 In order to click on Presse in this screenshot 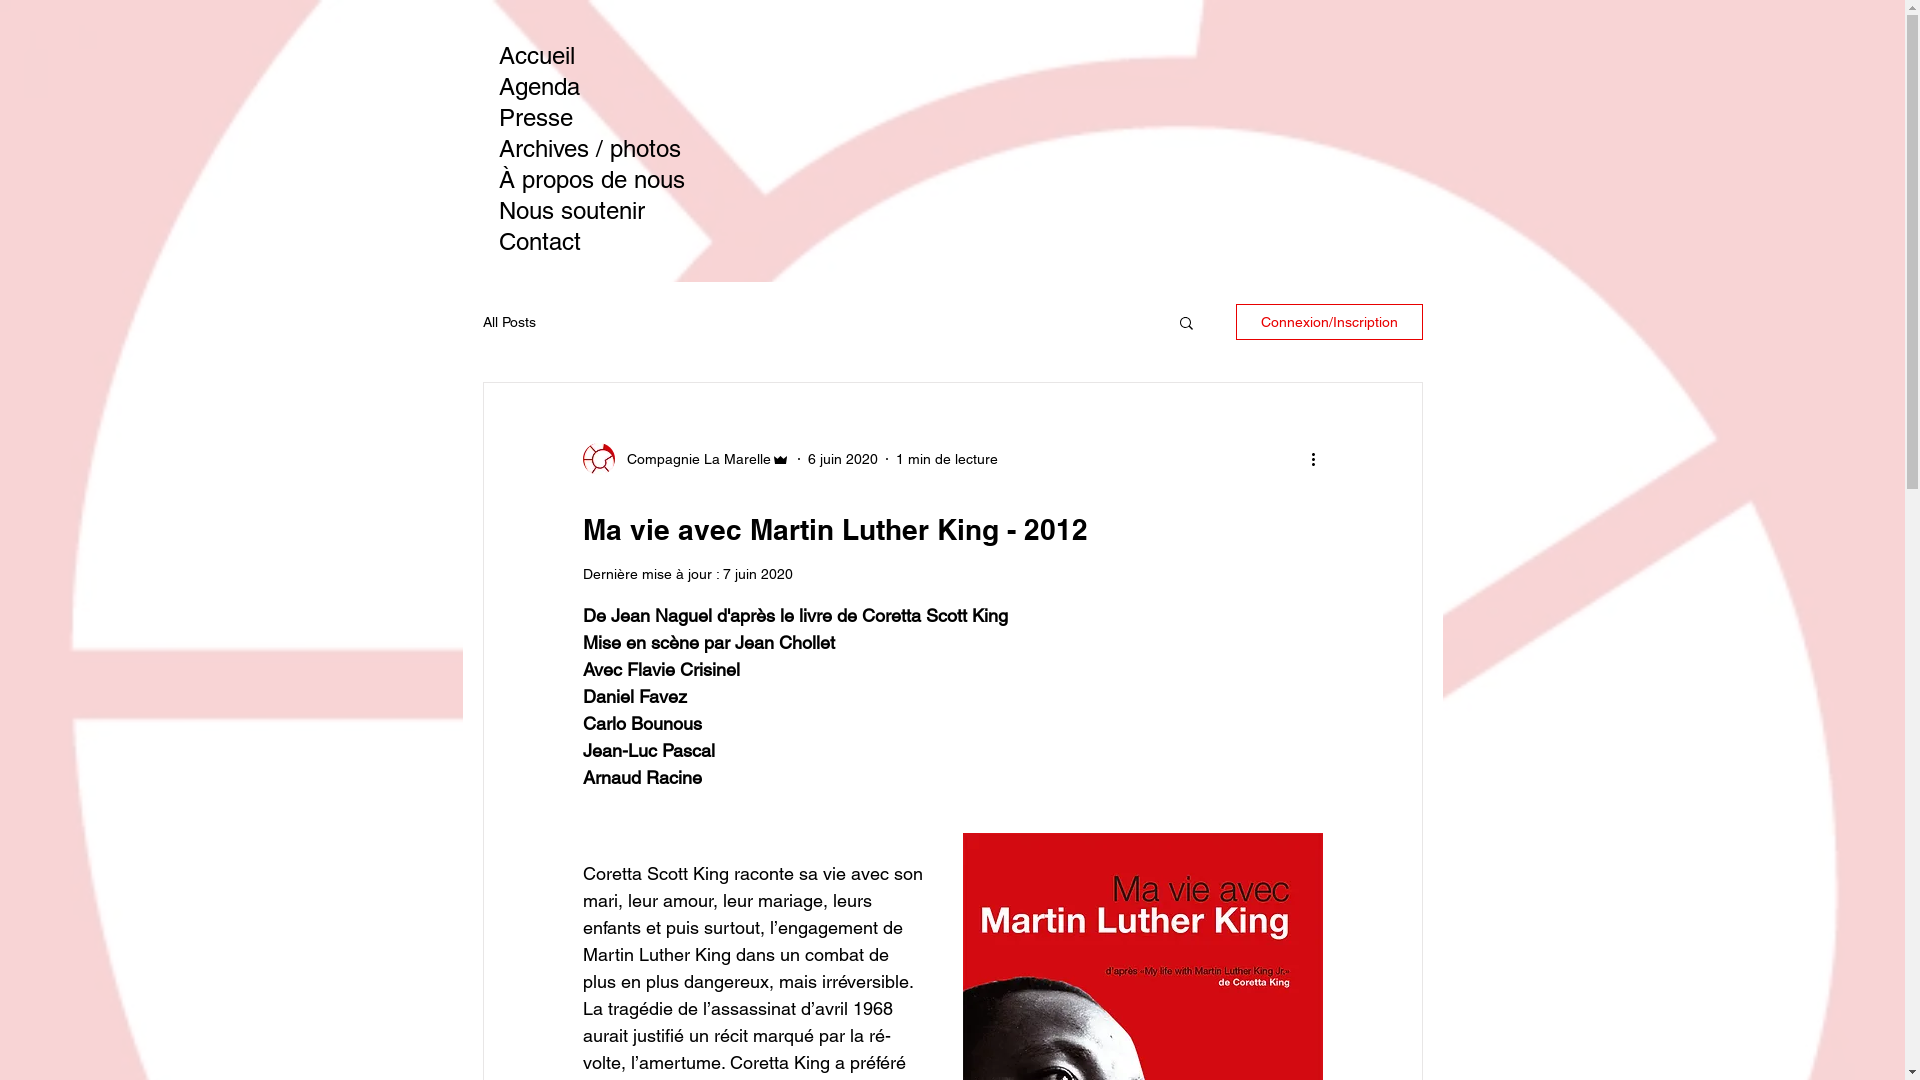, I will do `click(620, 118)`.